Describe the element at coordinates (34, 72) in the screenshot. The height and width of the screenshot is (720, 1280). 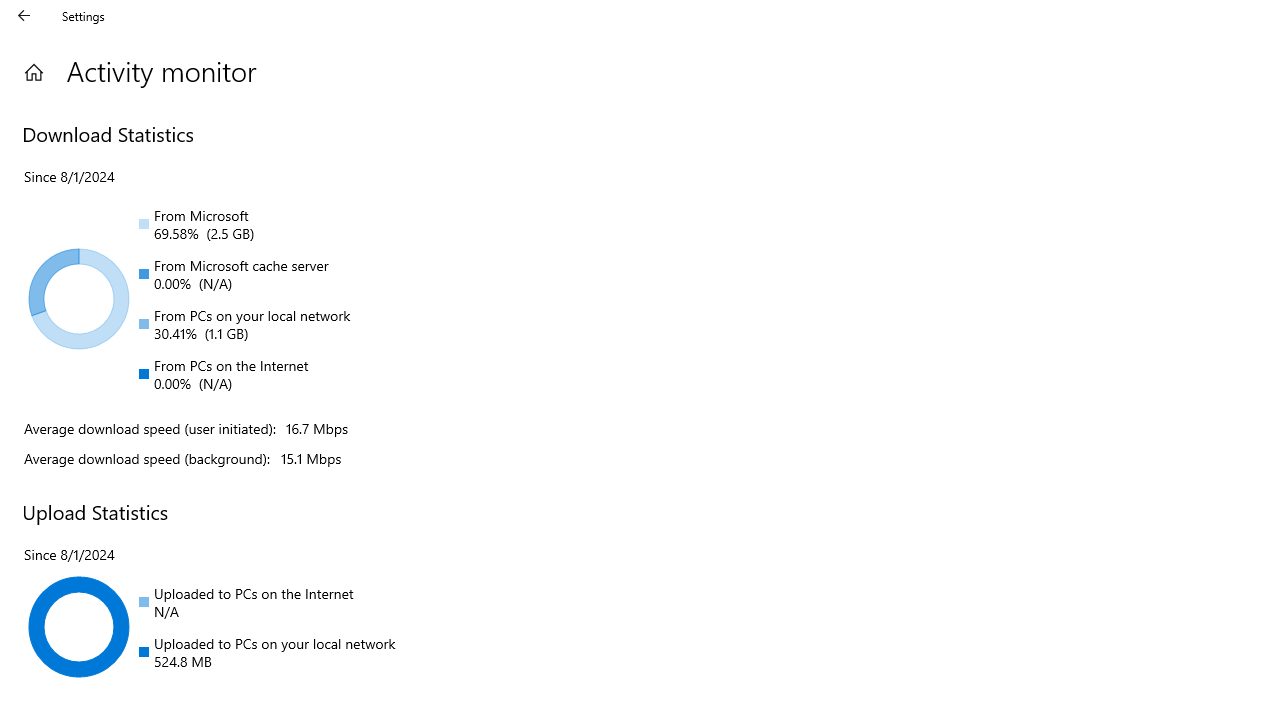
I see `Home` at that location.